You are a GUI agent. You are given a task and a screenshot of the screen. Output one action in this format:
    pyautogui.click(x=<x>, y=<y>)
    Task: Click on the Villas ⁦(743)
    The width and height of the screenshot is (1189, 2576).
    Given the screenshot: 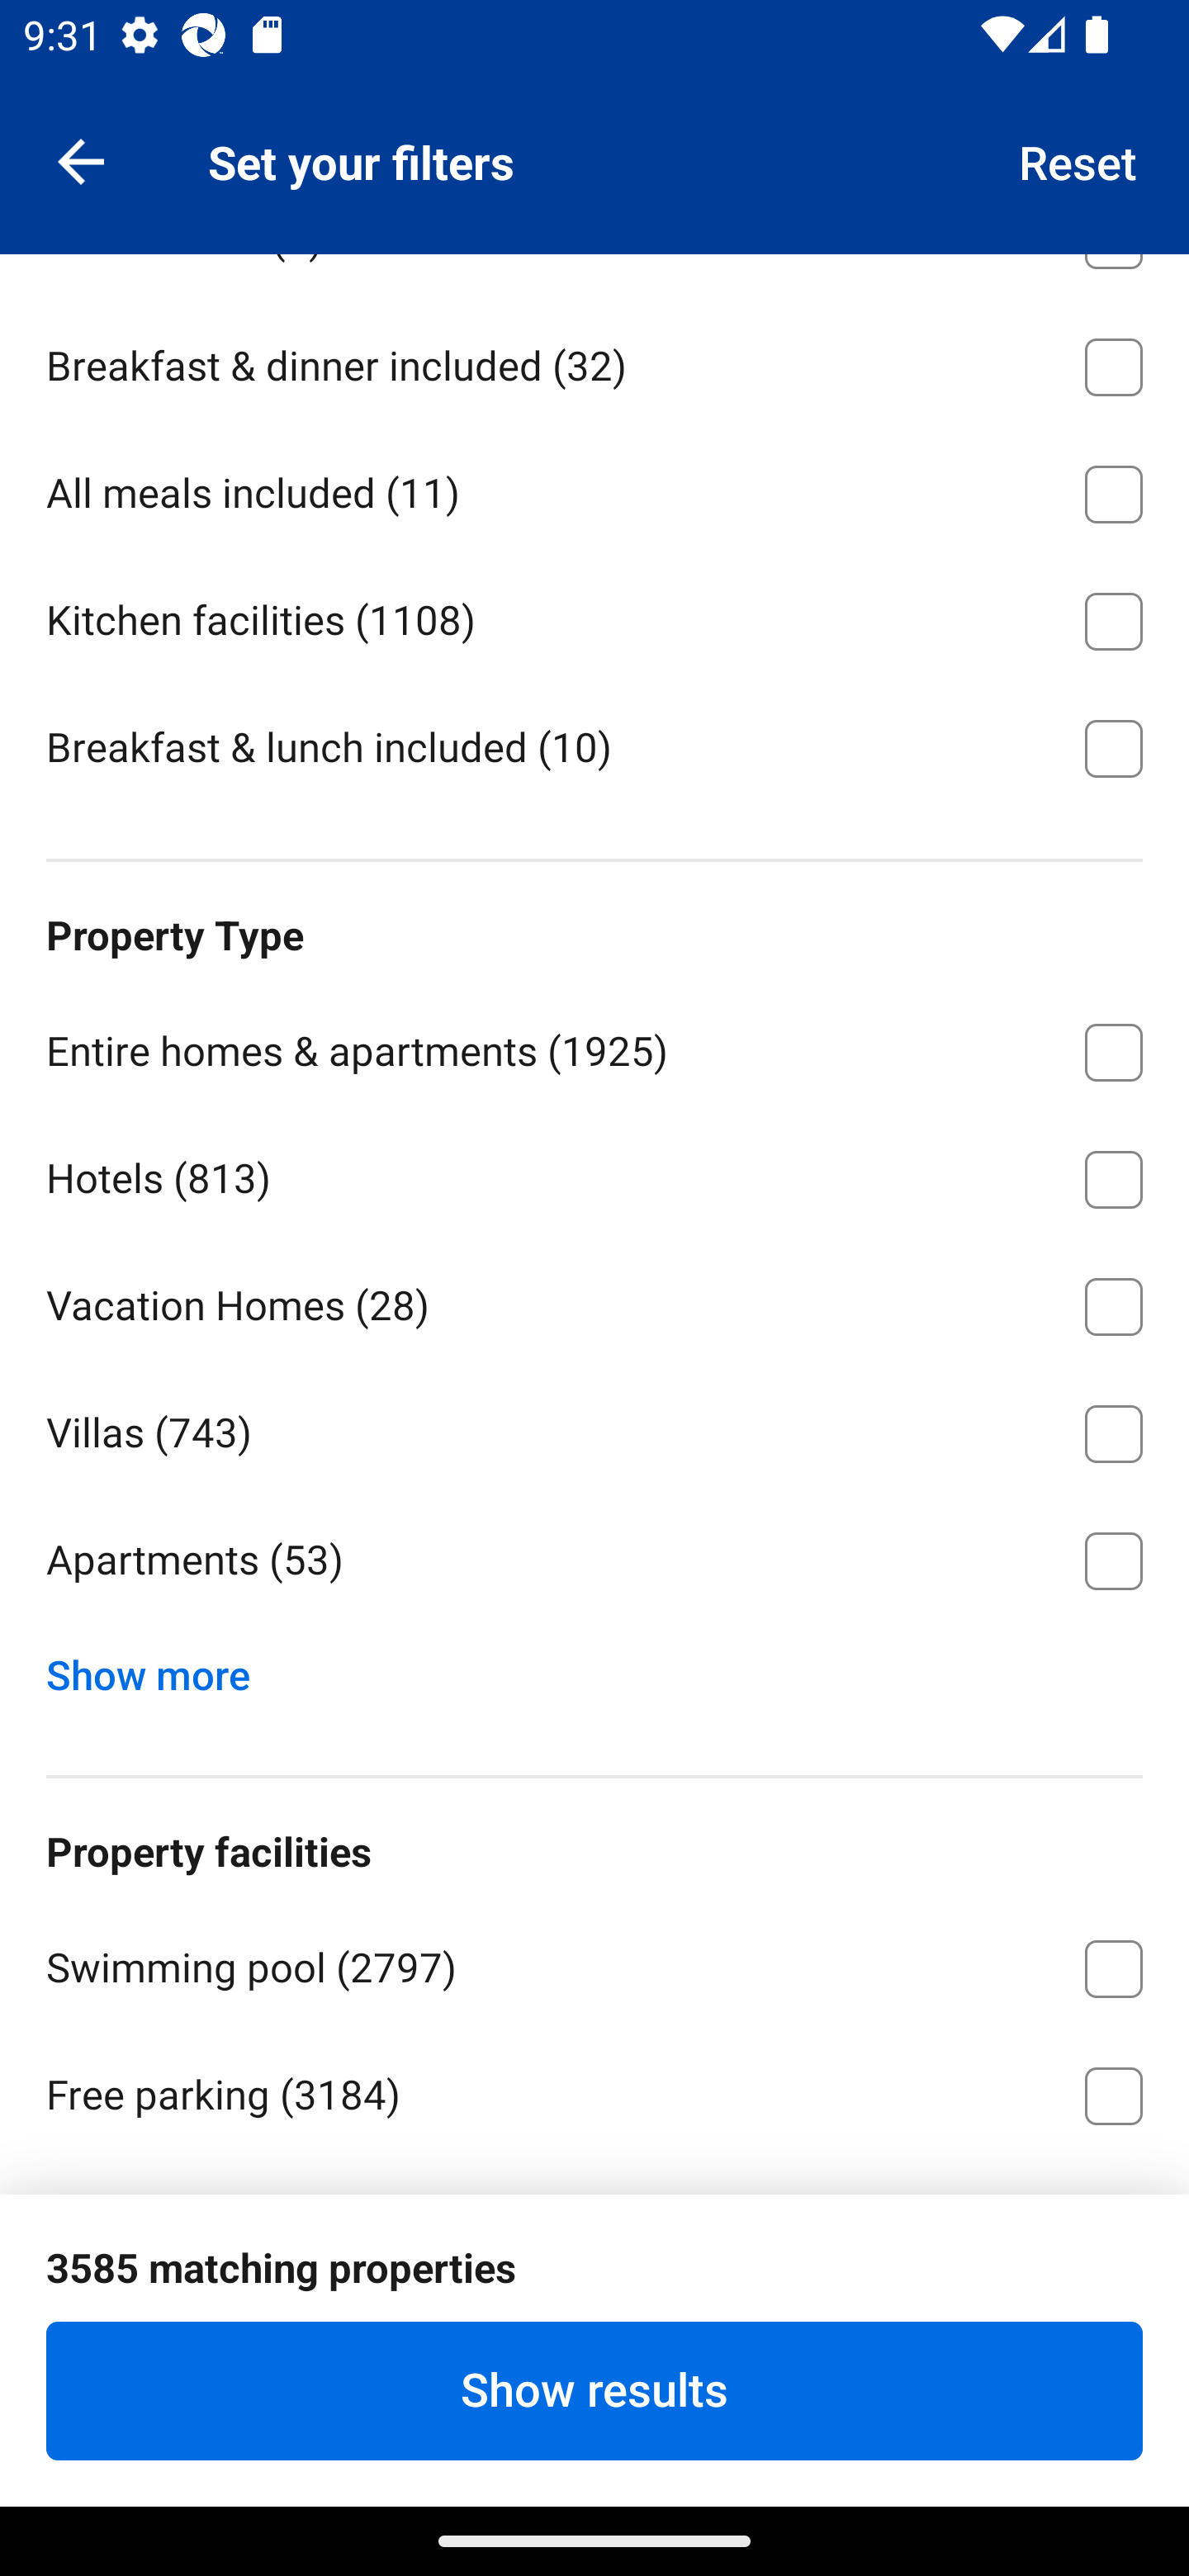 What is the action you would take?
    pyautogui.click(x=594, y=1428)
    